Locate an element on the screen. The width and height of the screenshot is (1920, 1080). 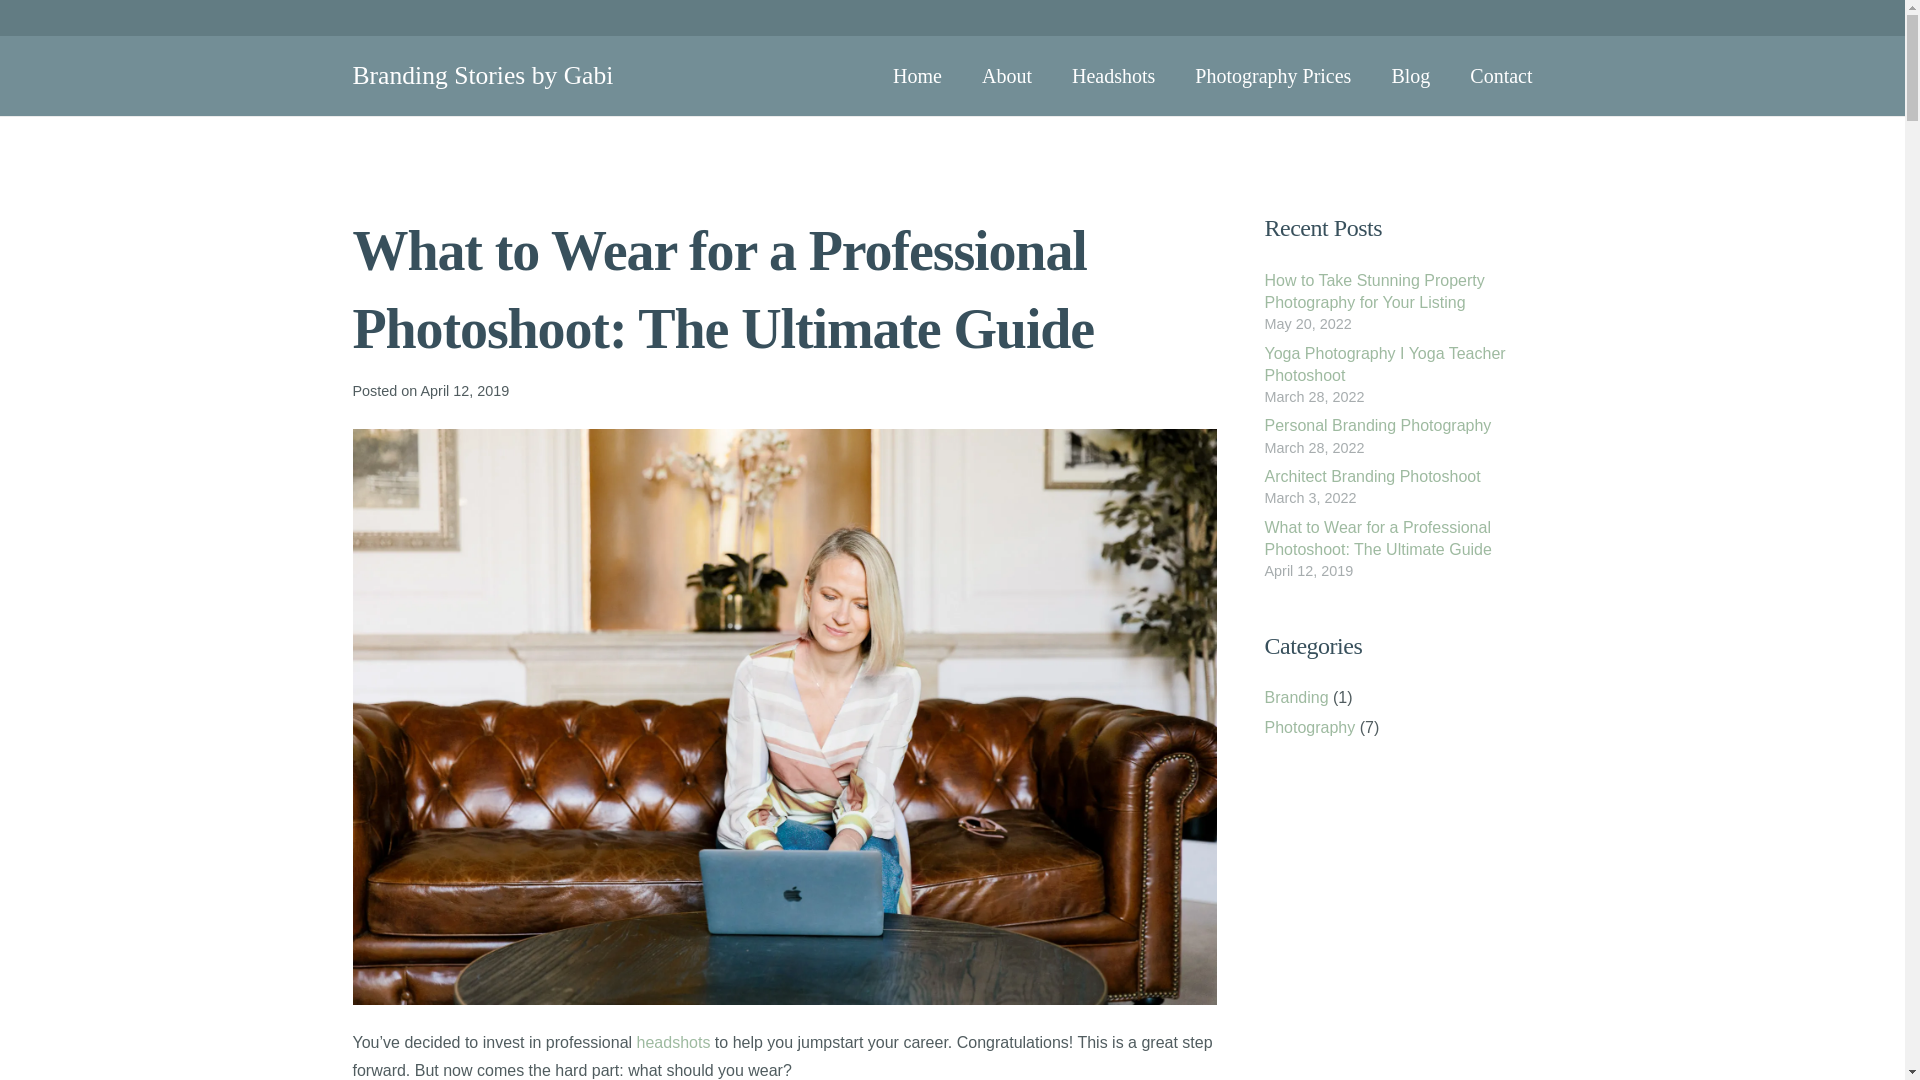
Branding is located at coordinates (1296, 698).